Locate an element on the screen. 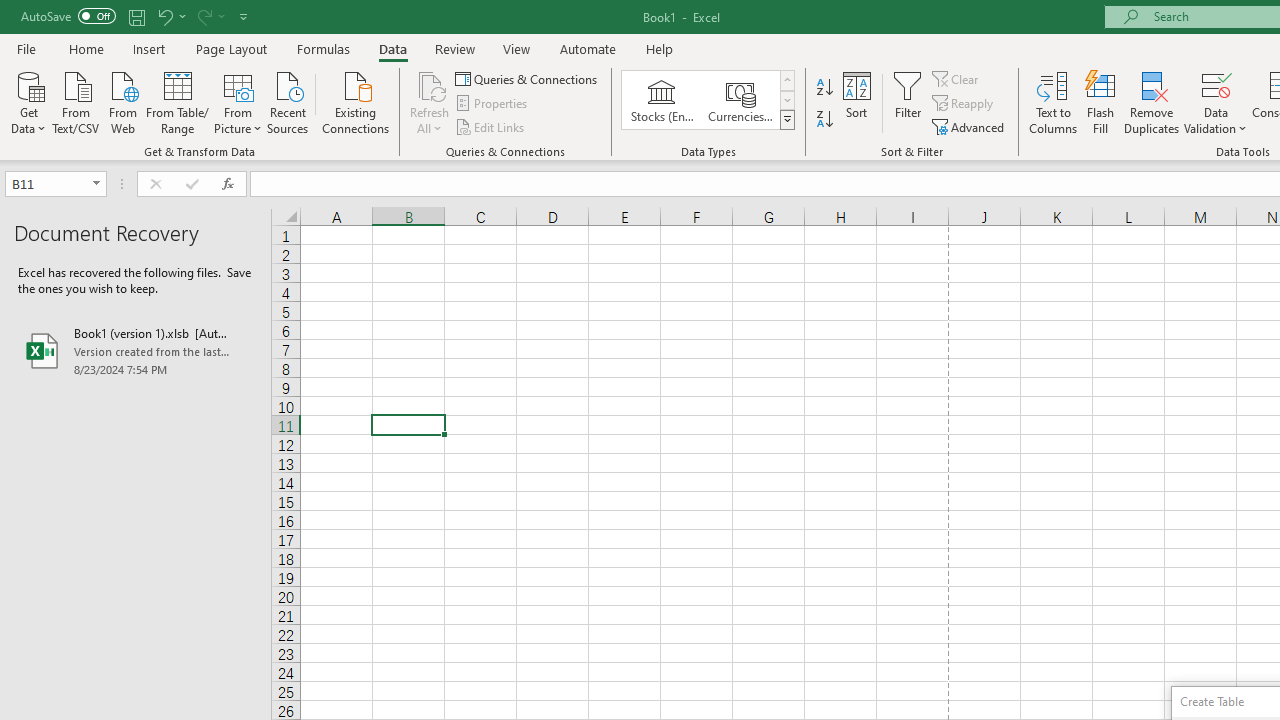  Currencies (English) is located at coordinates (740, 100).